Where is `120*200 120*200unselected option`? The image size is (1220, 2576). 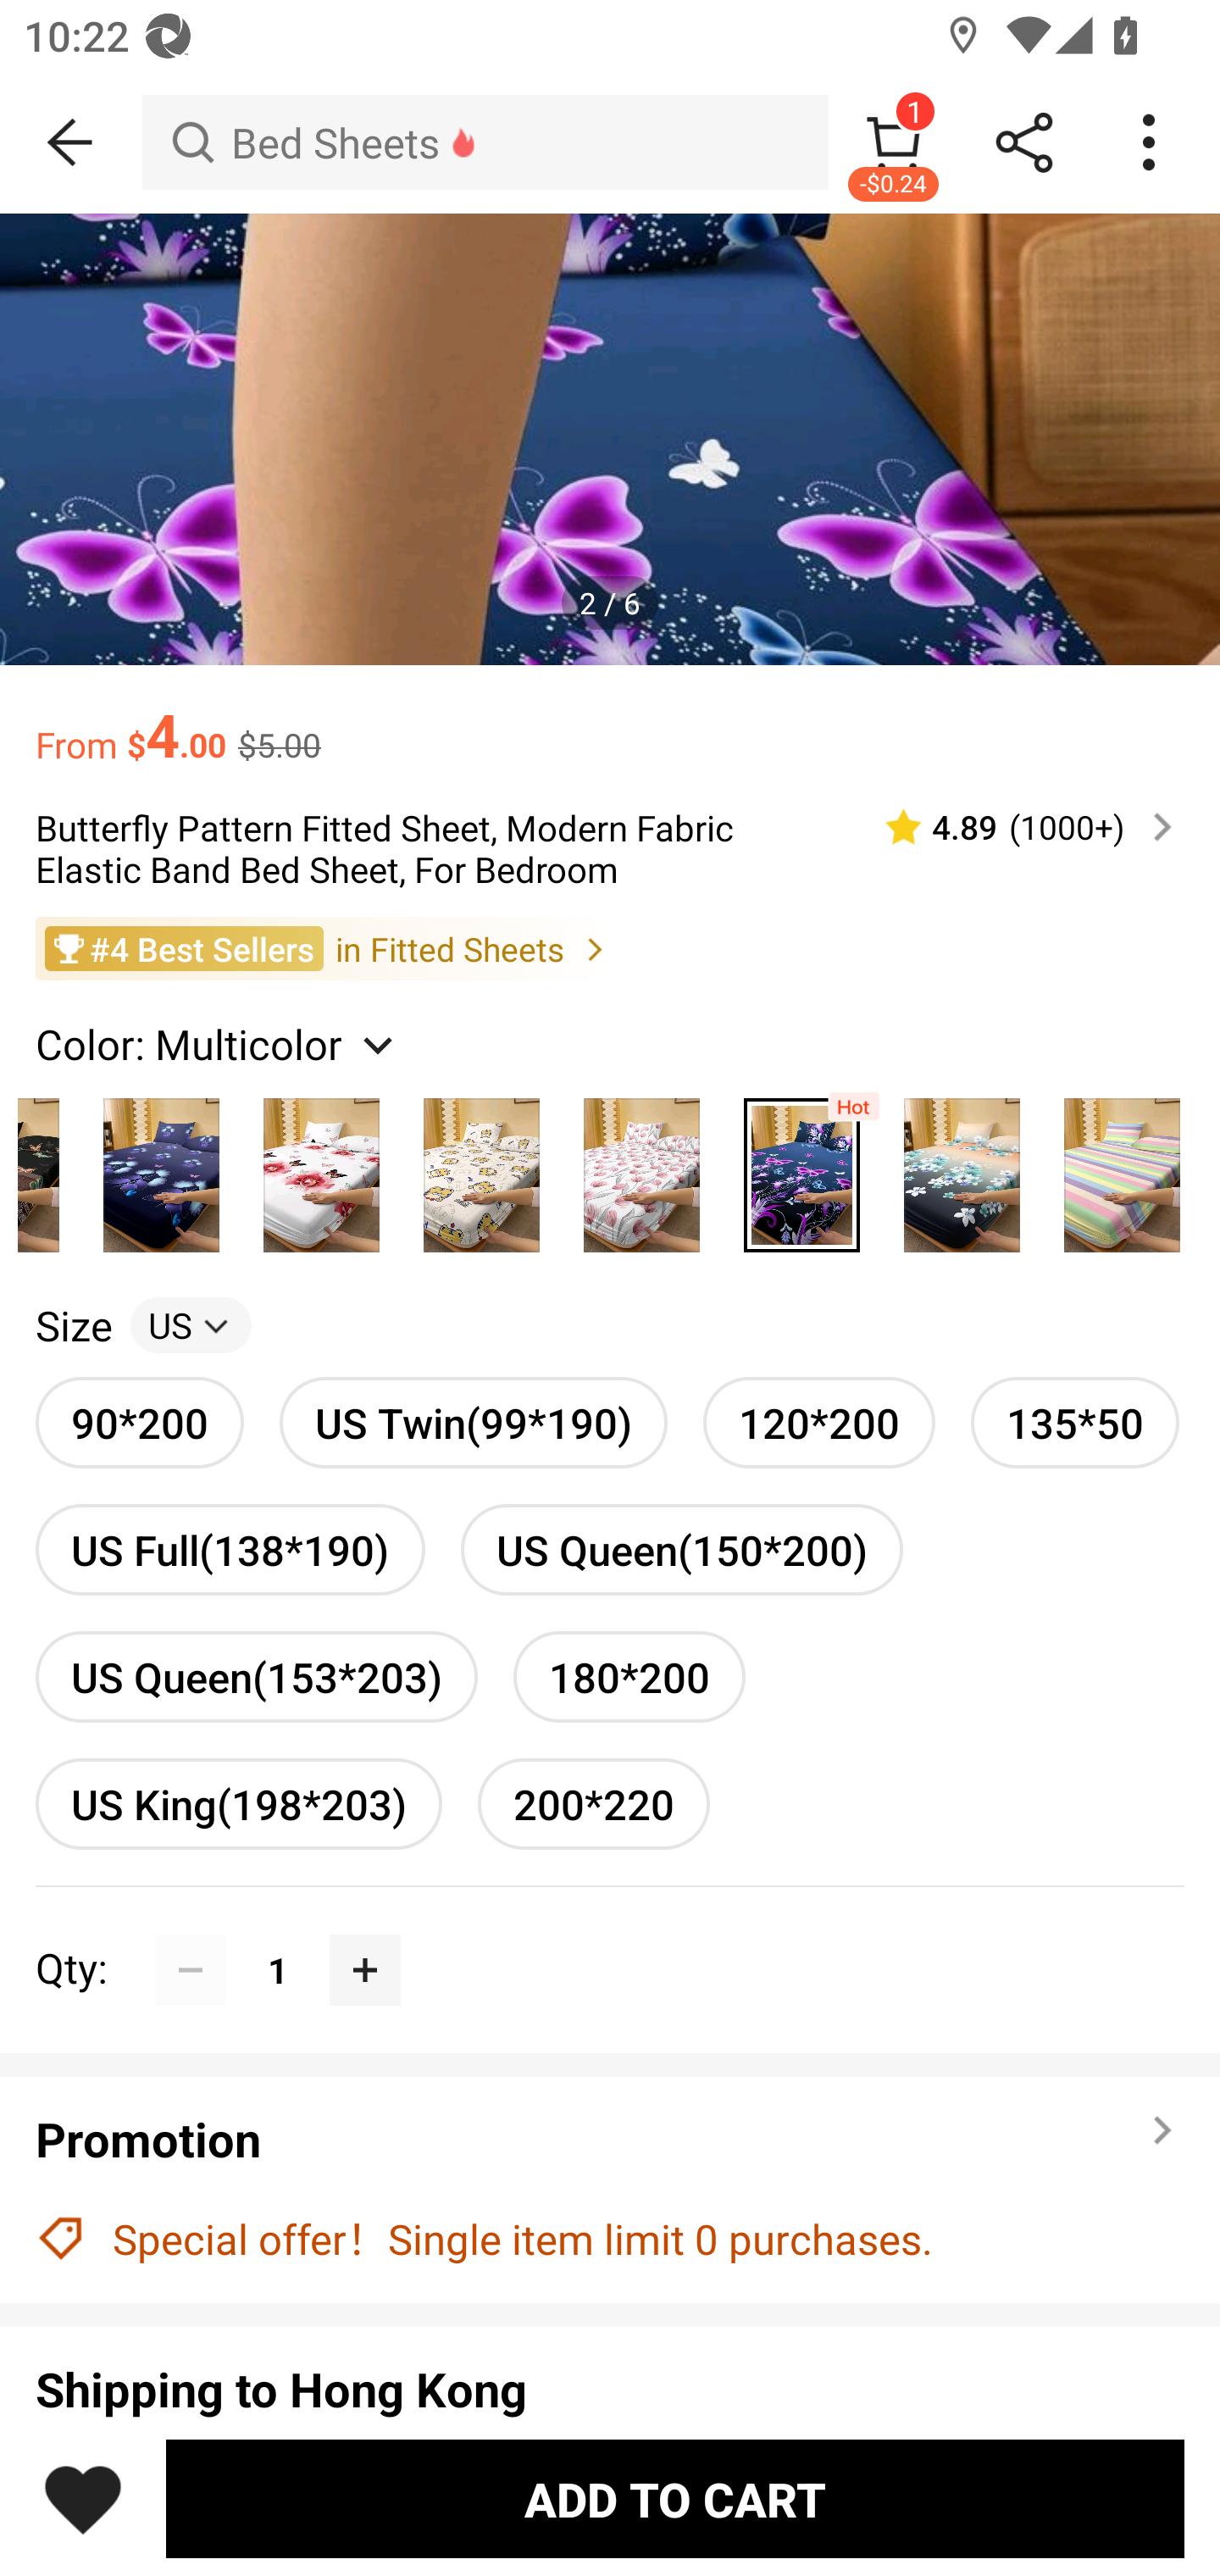
120*200 120*200unselected option is located at coordinates (818, 1423).